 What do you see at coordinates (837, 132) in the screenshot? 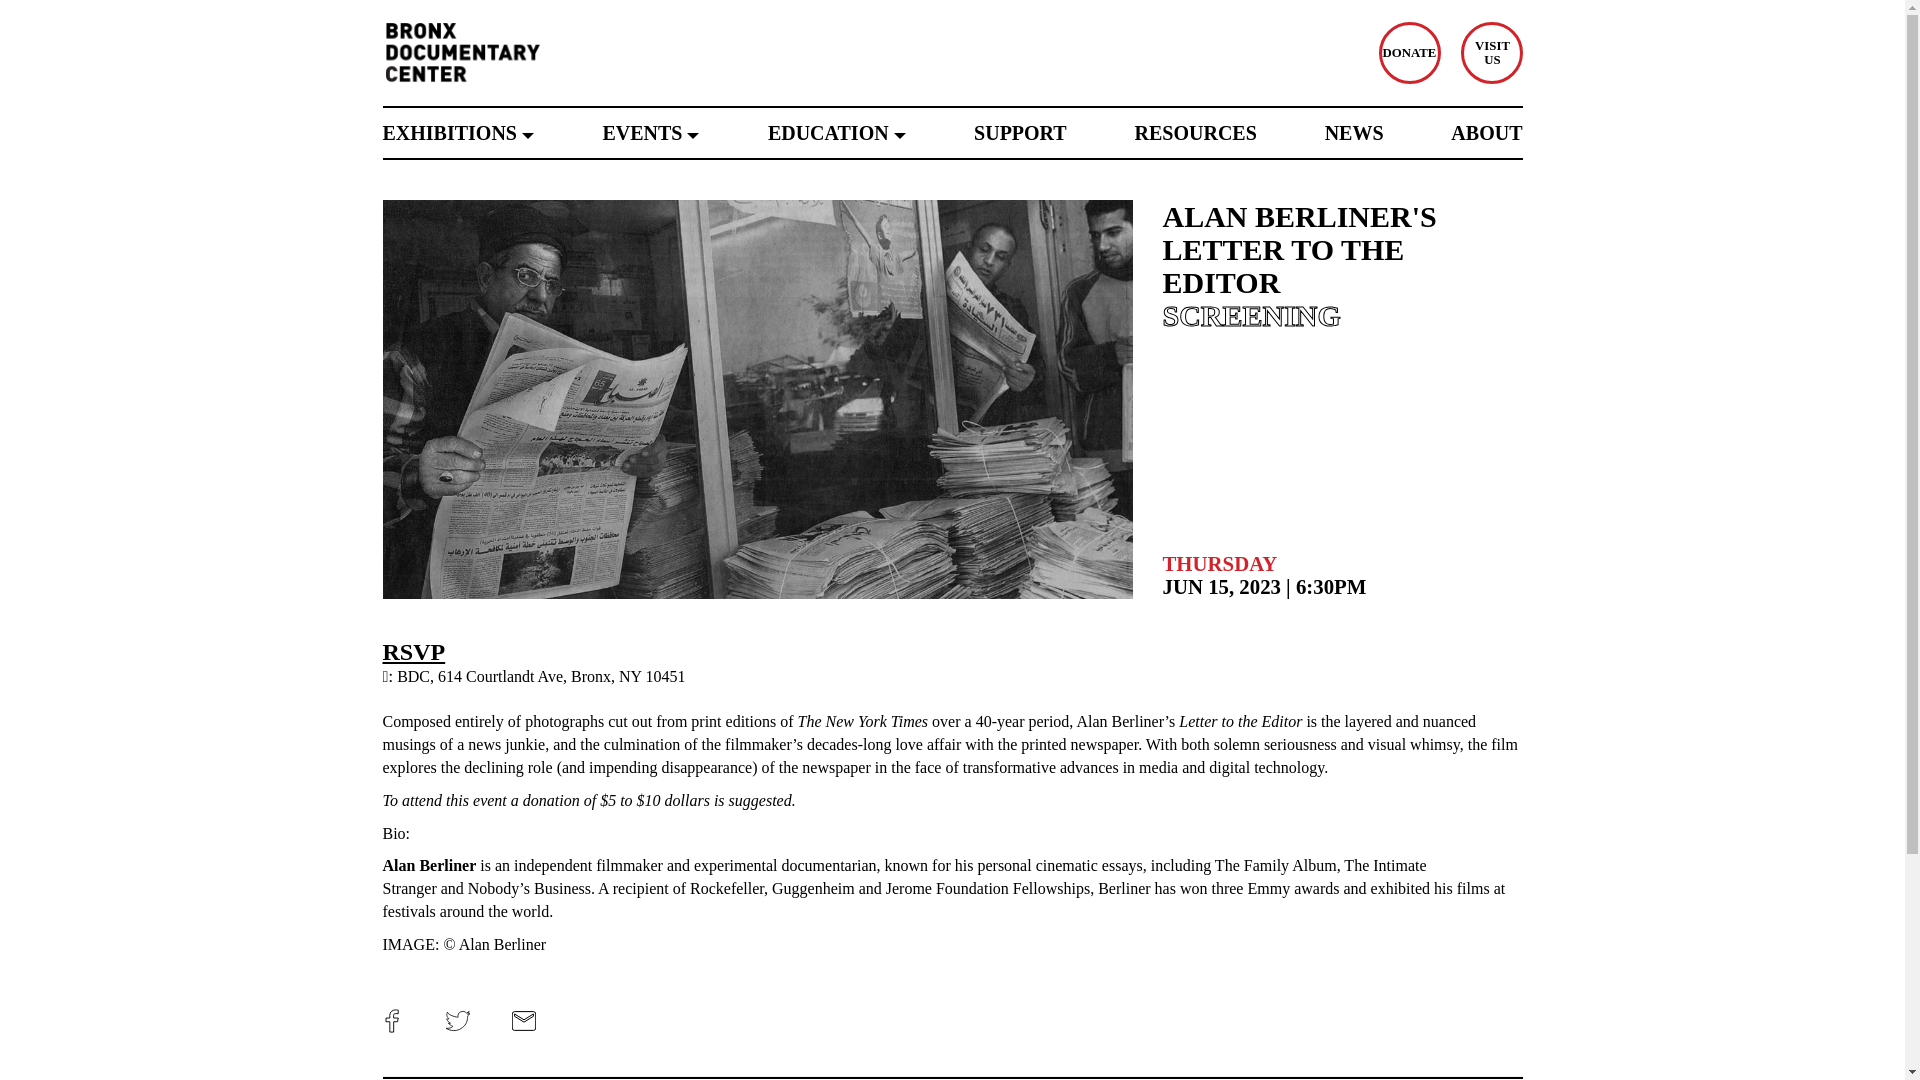
I see `EDUCATION` at bounding box center [837, 132].